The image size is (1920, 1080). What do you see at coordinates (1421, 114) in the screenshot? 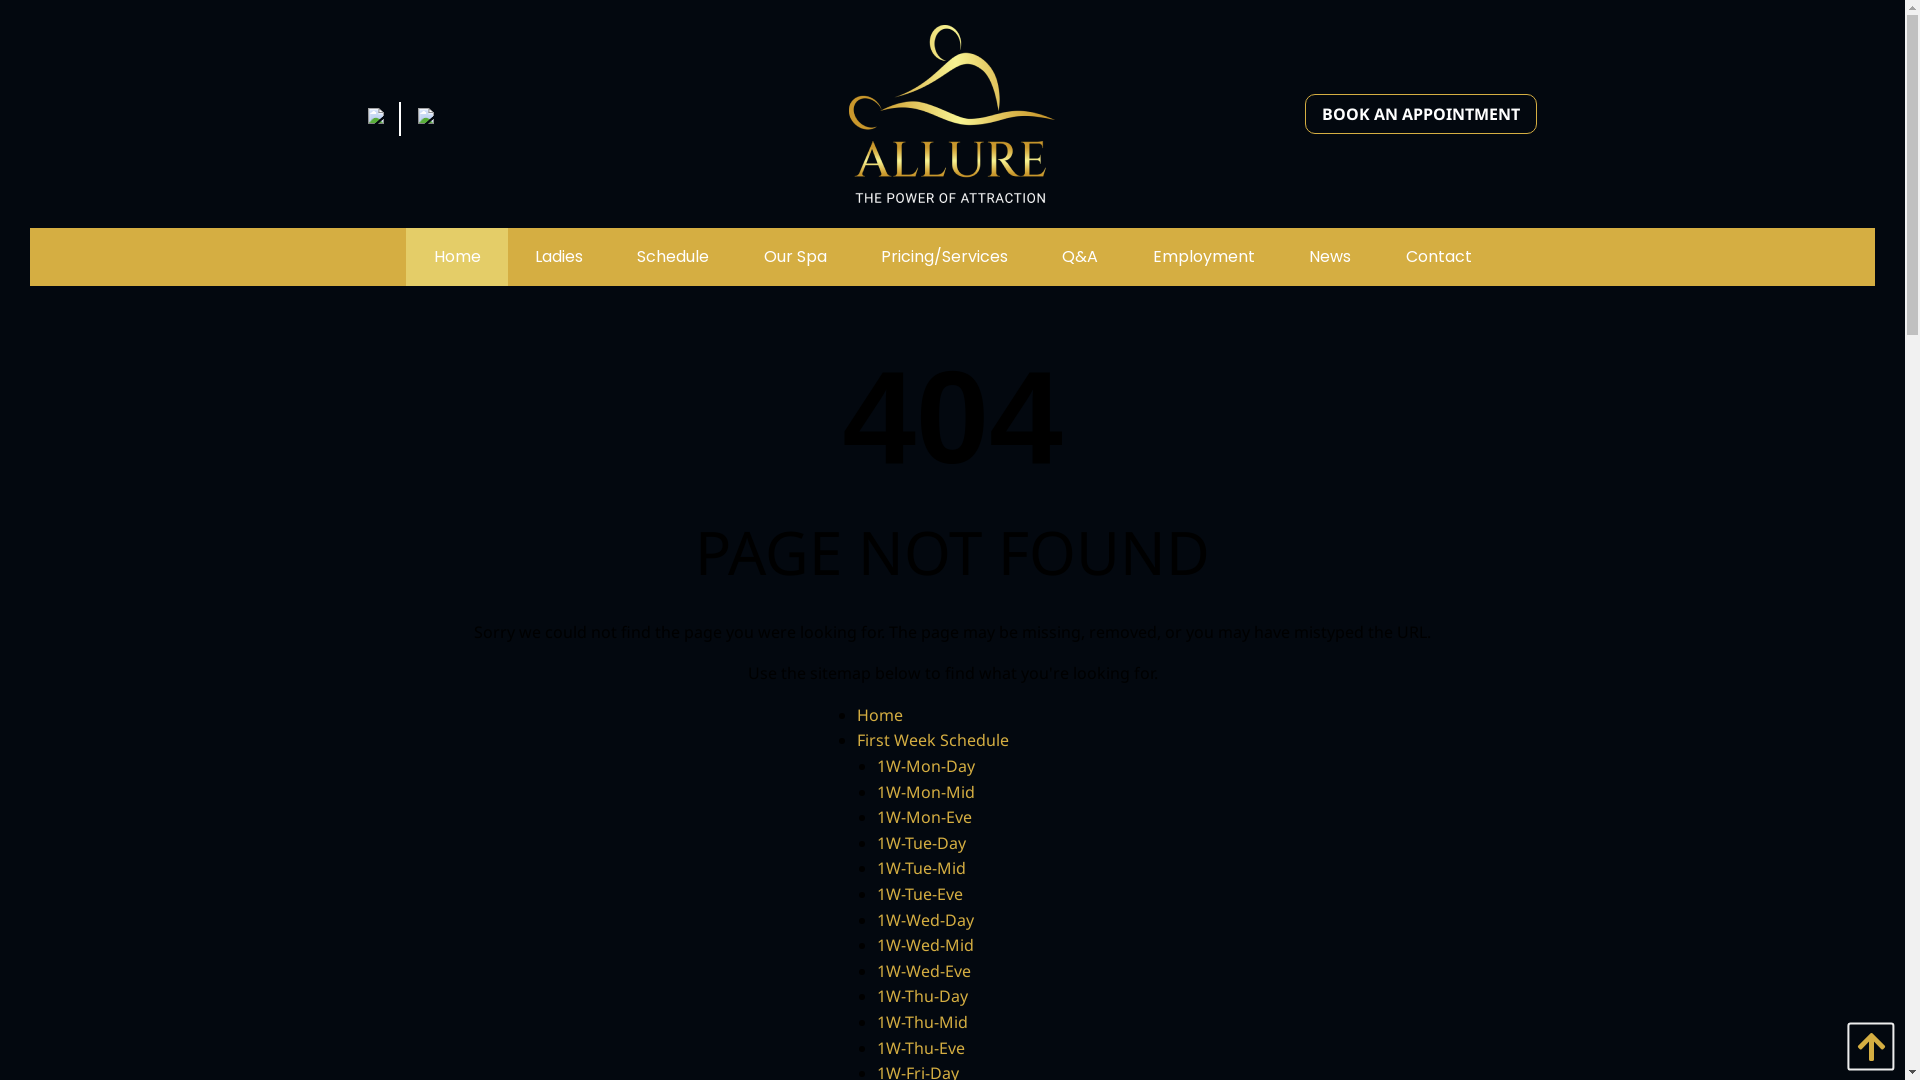
I see `BOOK AN APPOINTMENT` at bounding box center [1421, 114].